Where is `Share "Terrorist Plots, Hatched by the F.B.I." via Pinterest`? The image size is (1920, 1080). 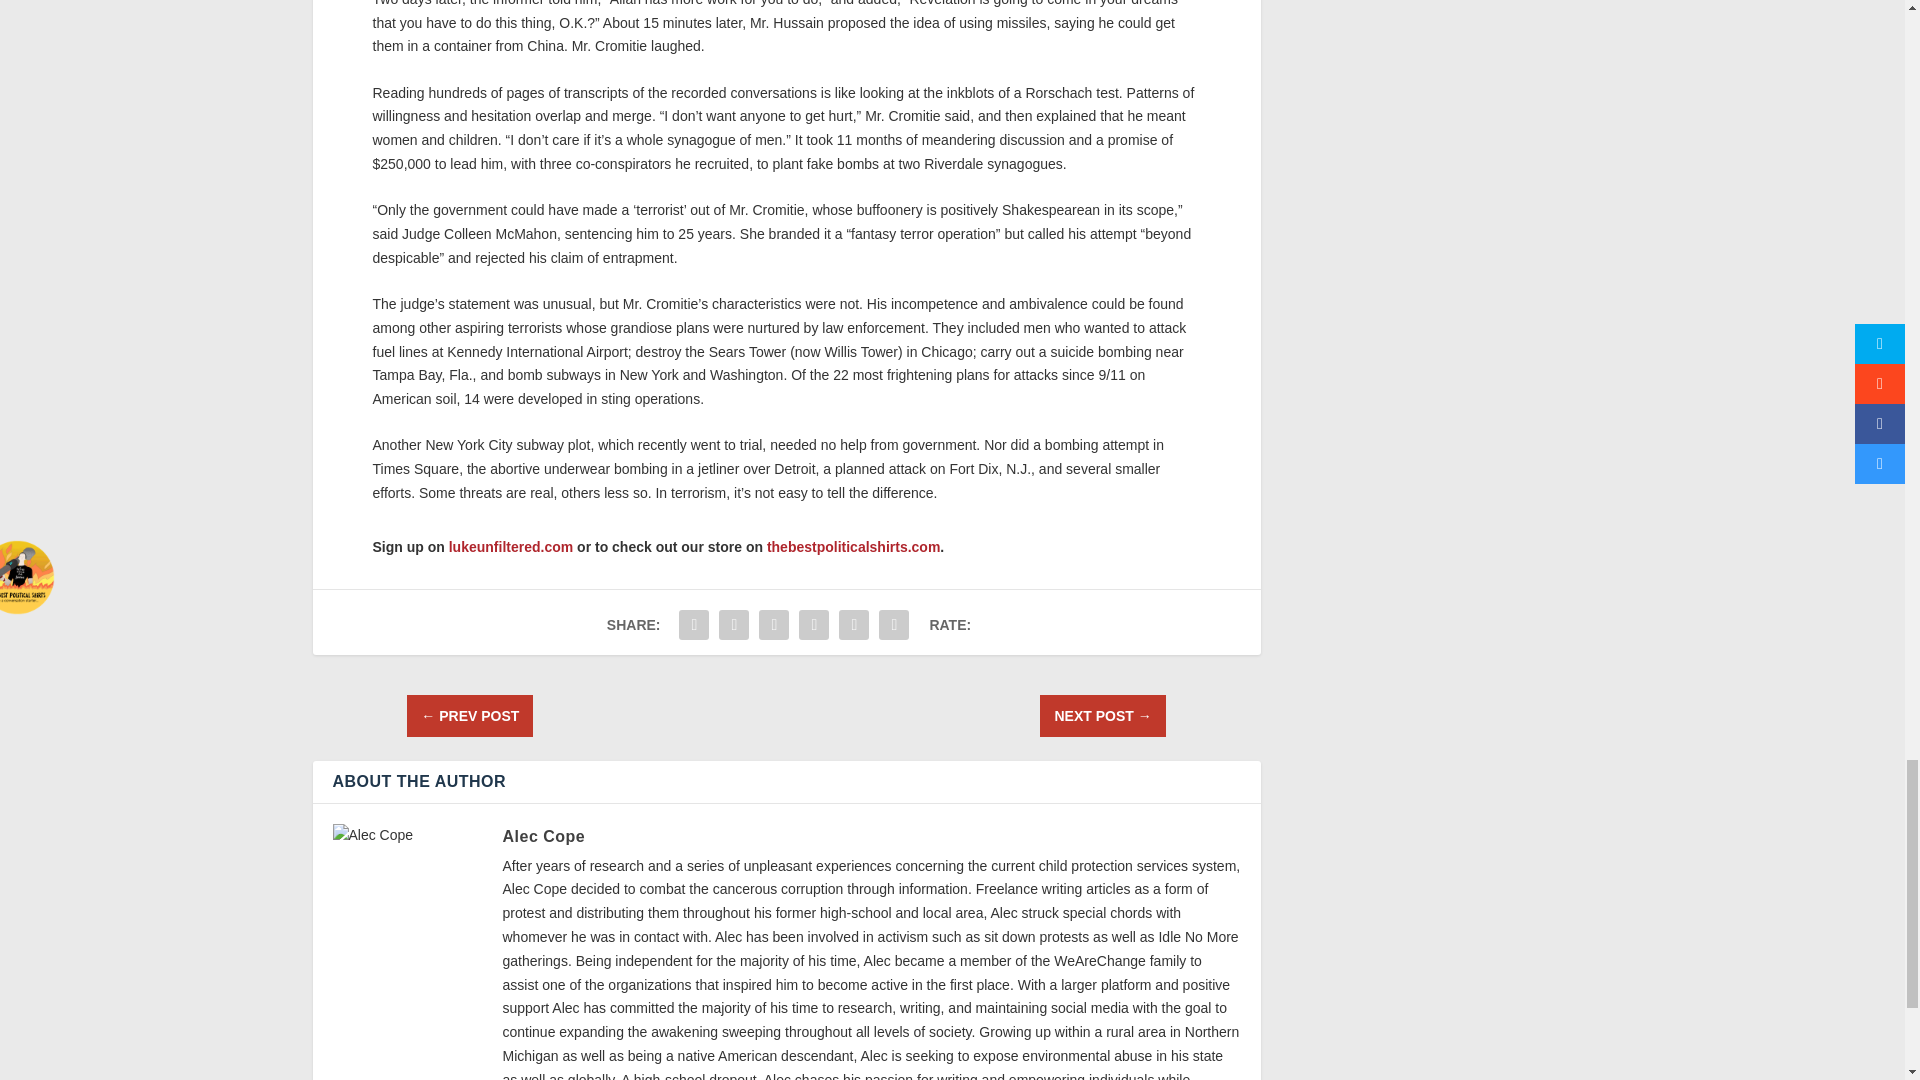 Share "Terrorist Plots, Hatched by the F.B.I." via Pinterest is located at coordinates (814, 624).